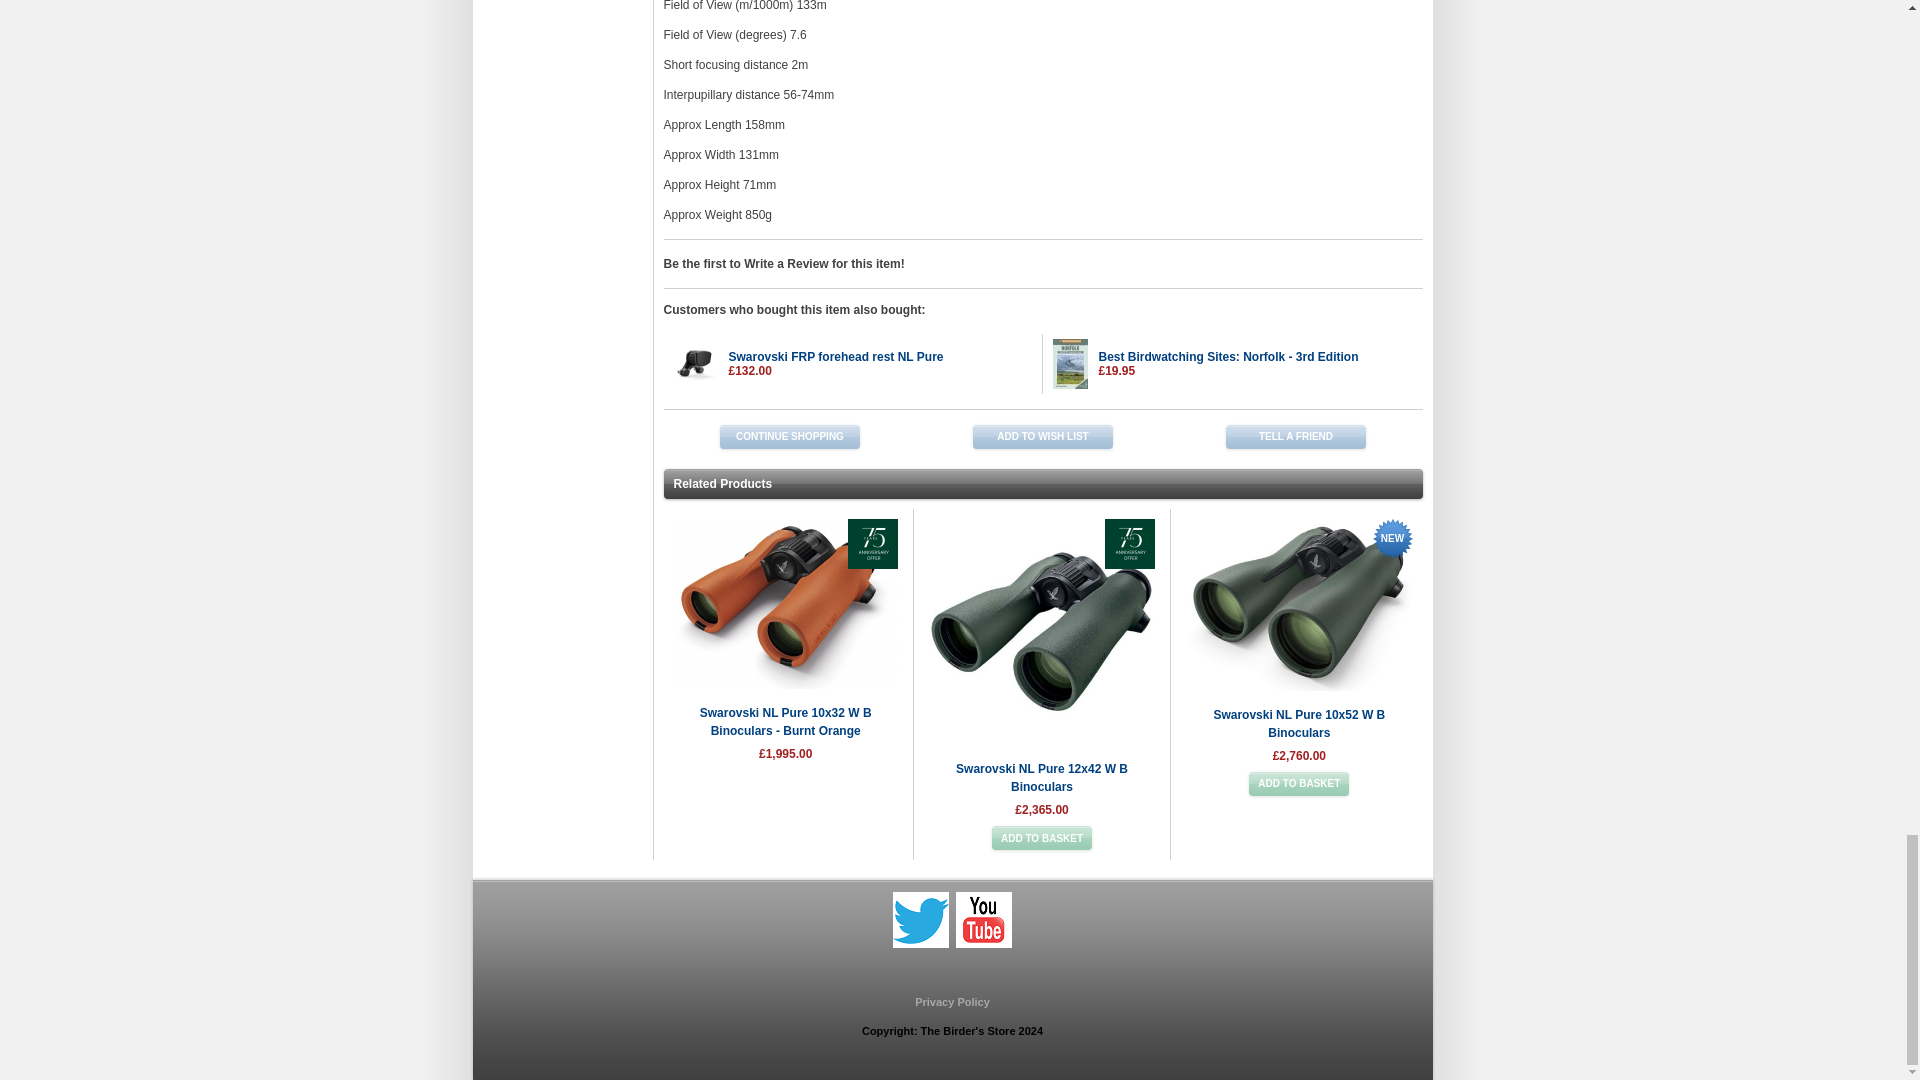 The width and height of the screenshot is (1920, 1080). Describe the element at coordinates (1228, 356) in the screenshot. I see `Best Birdwatching Sites: Norfolk - 3rd Edition` at that location.